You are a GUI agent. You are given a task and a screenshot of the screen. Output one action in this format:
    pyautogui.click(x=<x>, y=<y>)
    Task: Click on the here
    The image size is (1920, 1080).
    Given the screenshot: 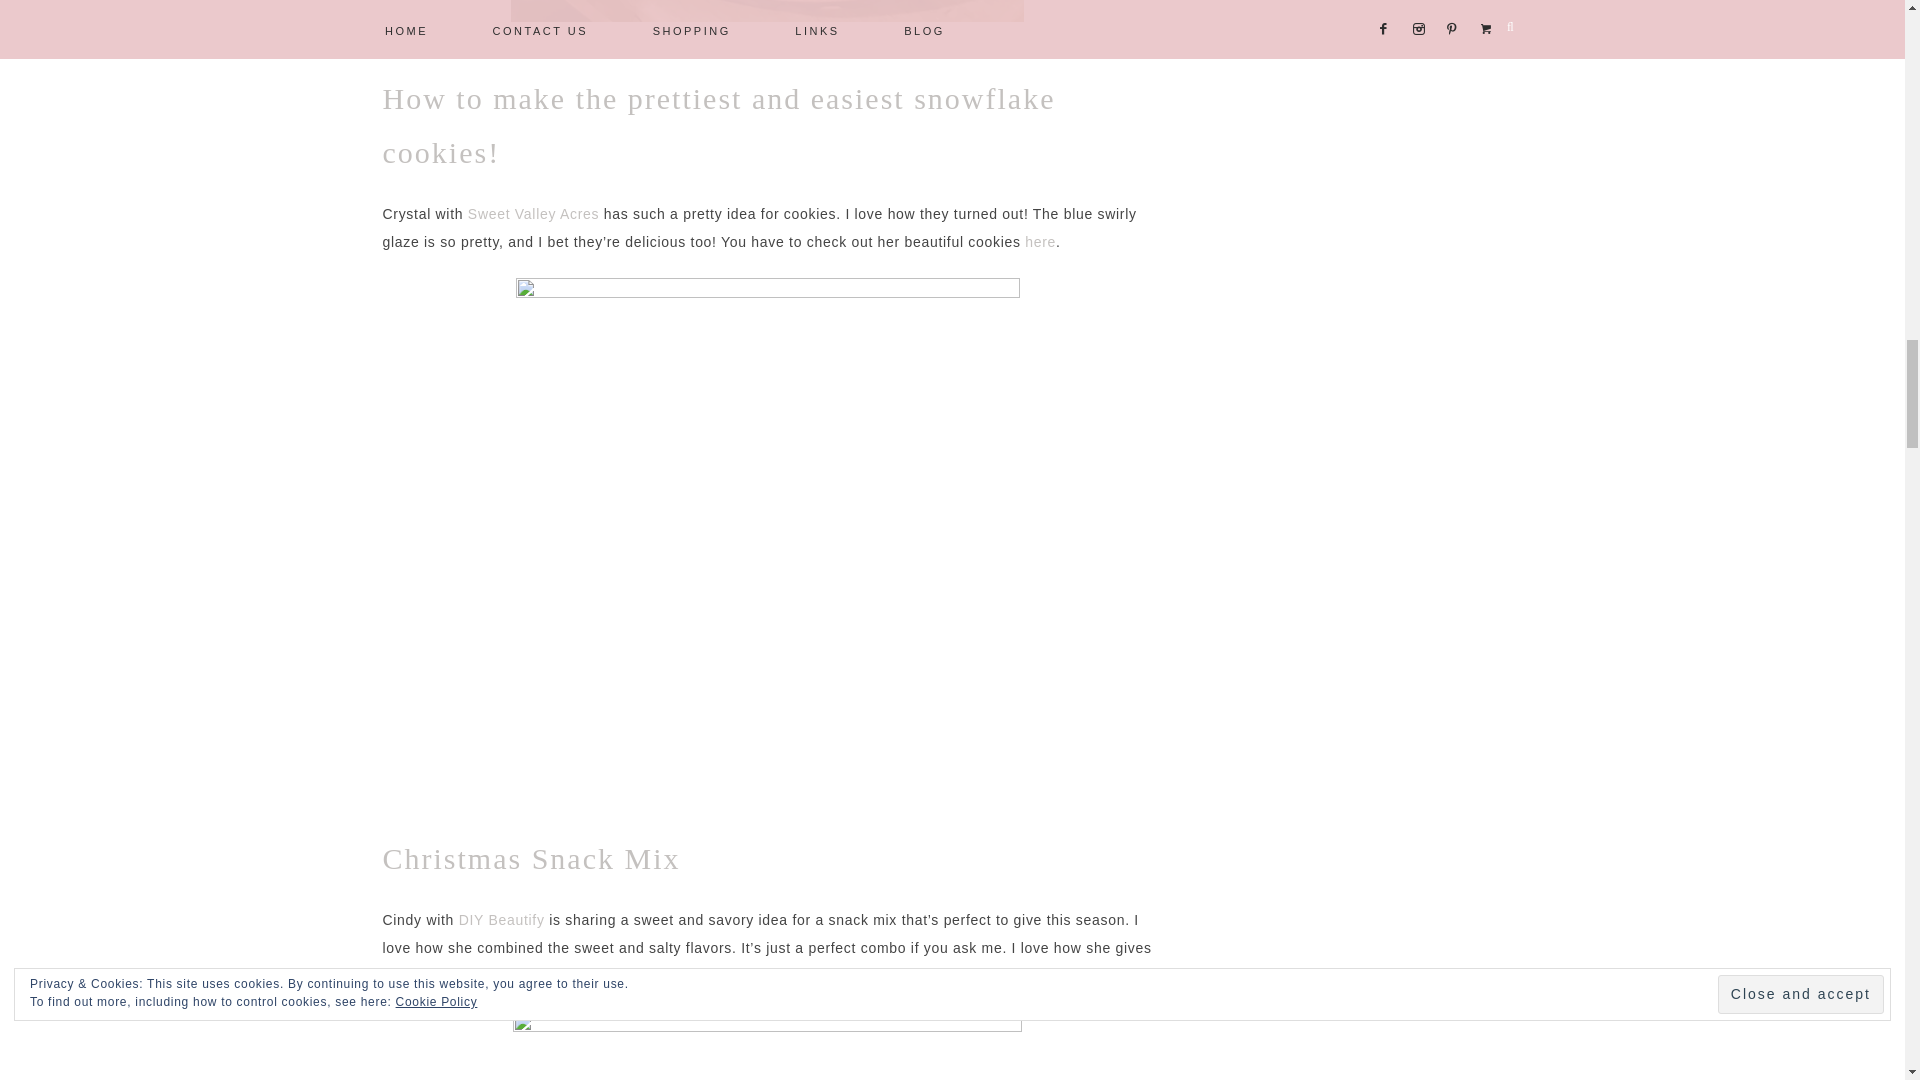 What is the action you would take?
    pyautogui.click(x=858, y=975)
    